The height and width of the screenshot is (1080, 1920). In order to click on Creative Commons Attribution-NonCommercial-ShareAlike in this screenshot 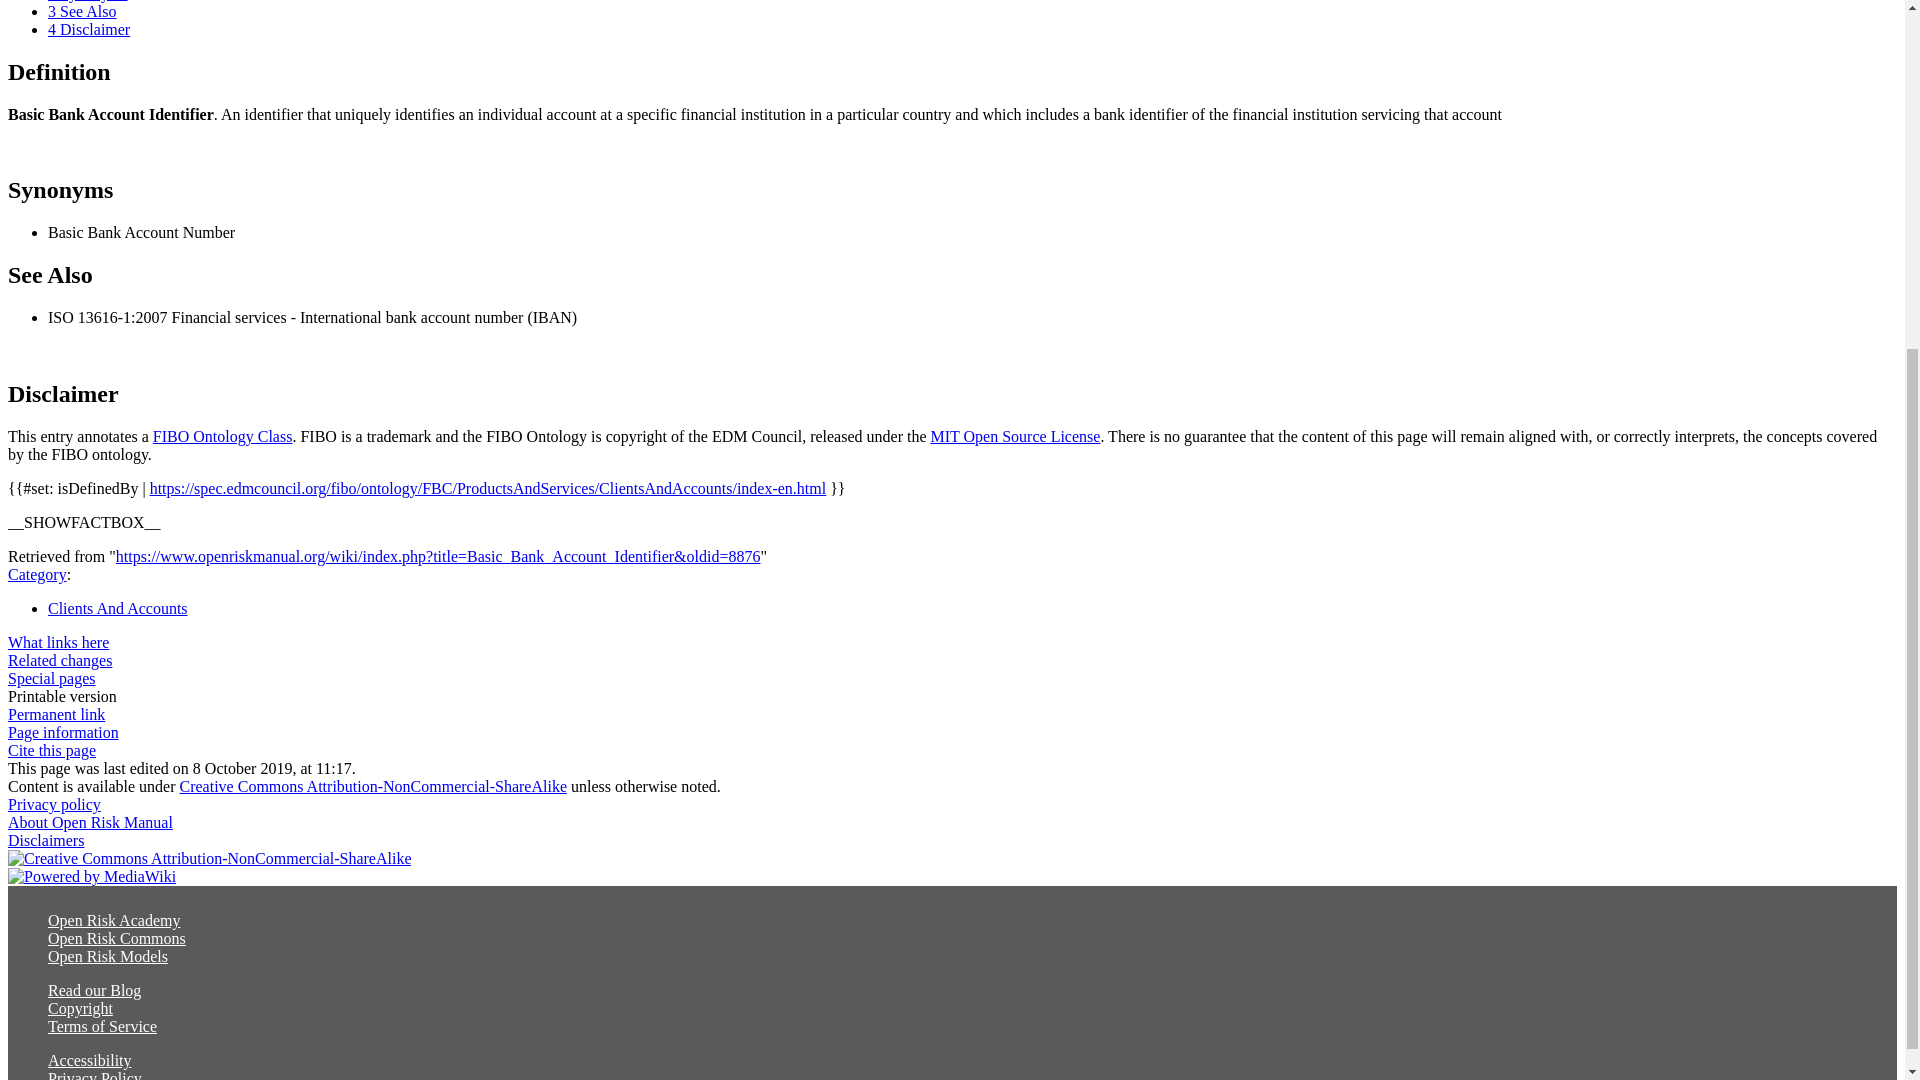, I will do `click(373, 786)`.